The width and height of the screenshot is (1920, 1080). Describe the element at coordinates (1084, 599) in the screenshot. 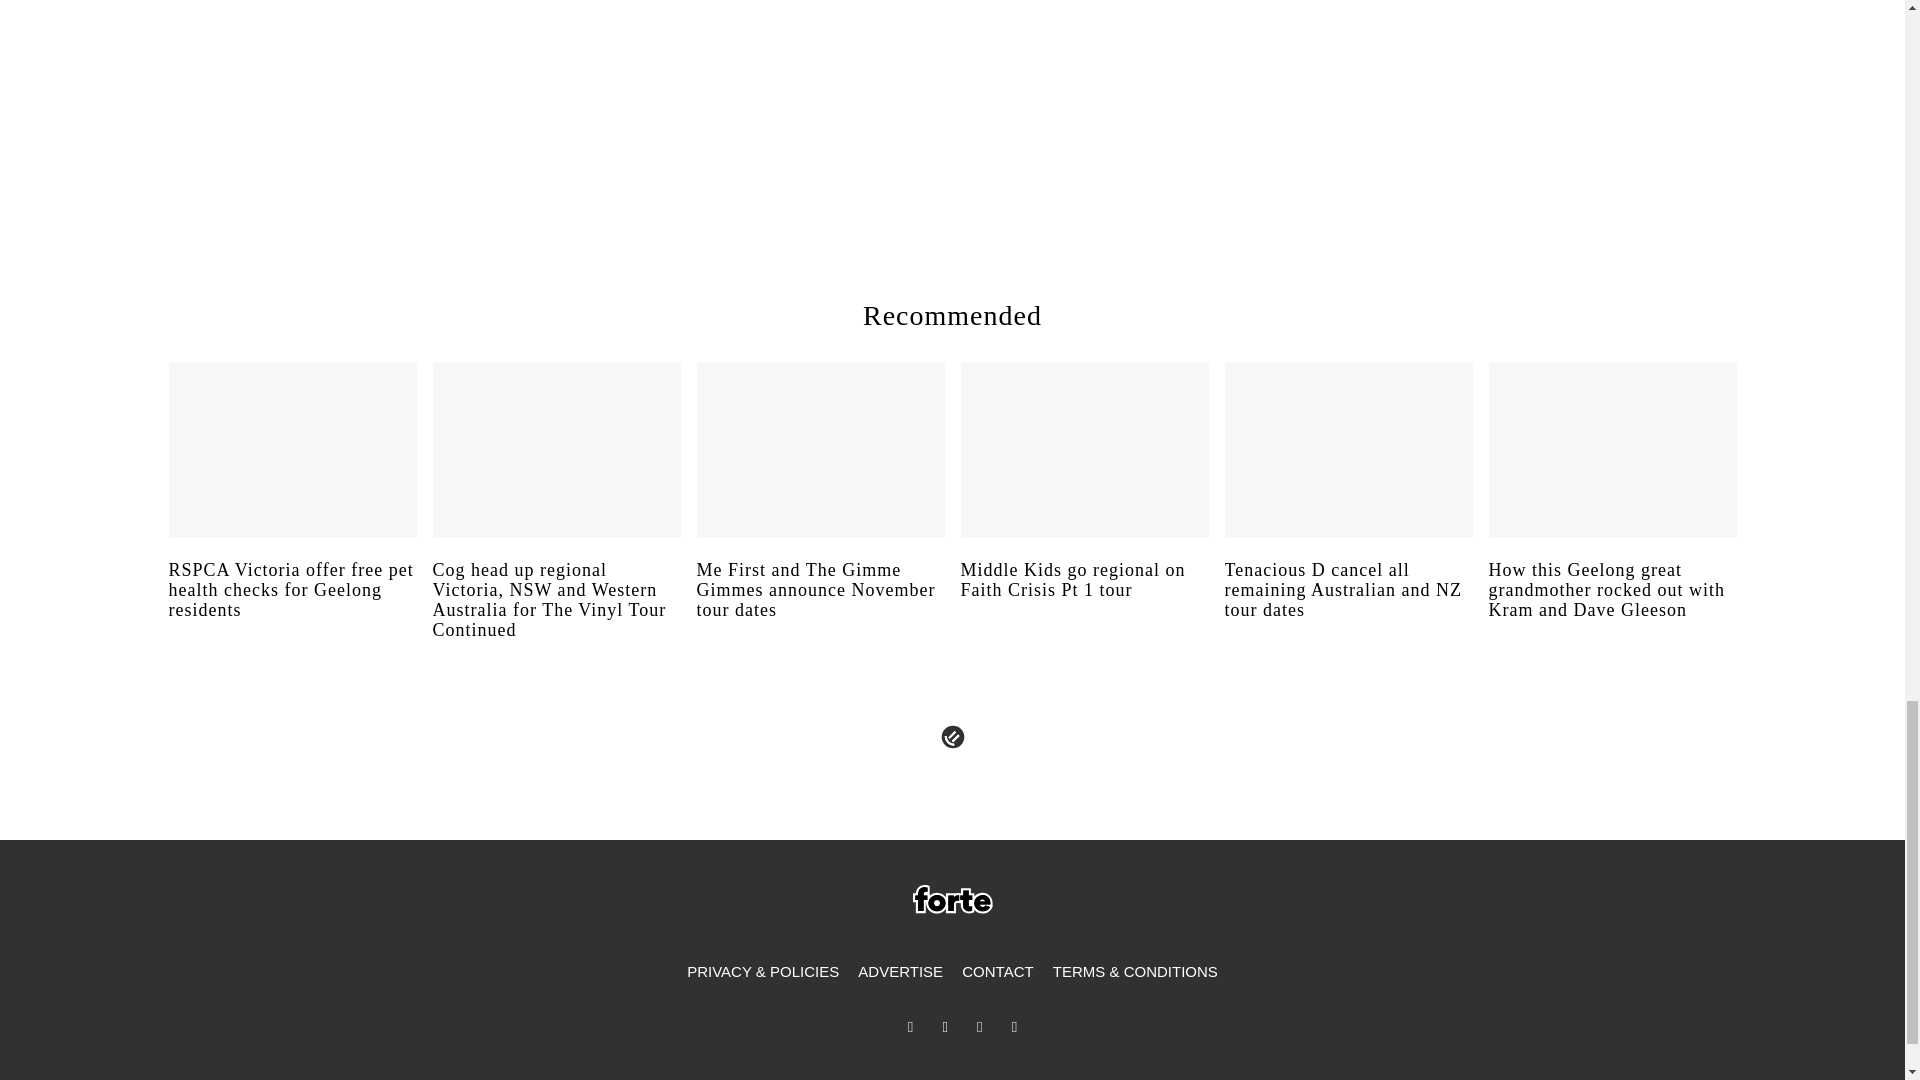

I see `Middle Kids go regional on Faith Crisis Pt 1 tour` at that location.